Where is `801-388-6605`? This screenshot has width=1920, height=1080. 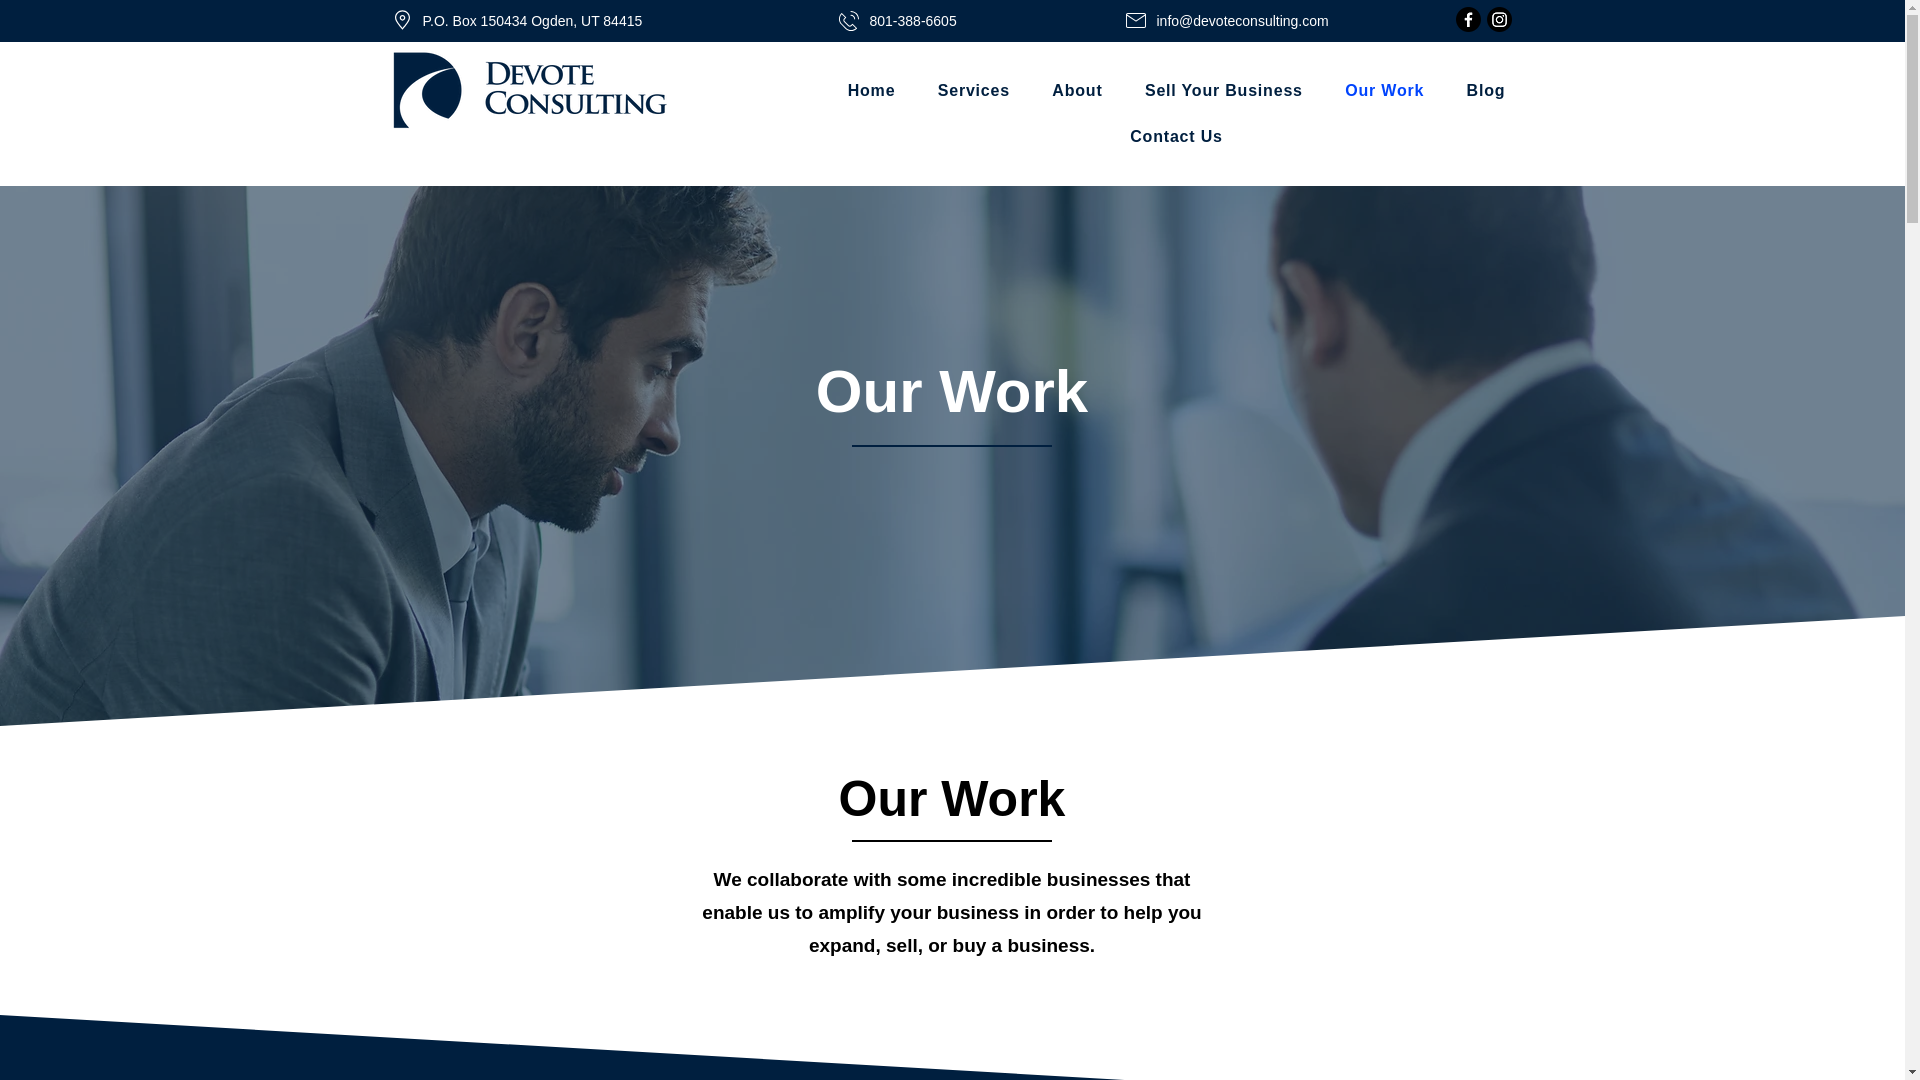 801-388-6605 is located at coordinates (912, 20).